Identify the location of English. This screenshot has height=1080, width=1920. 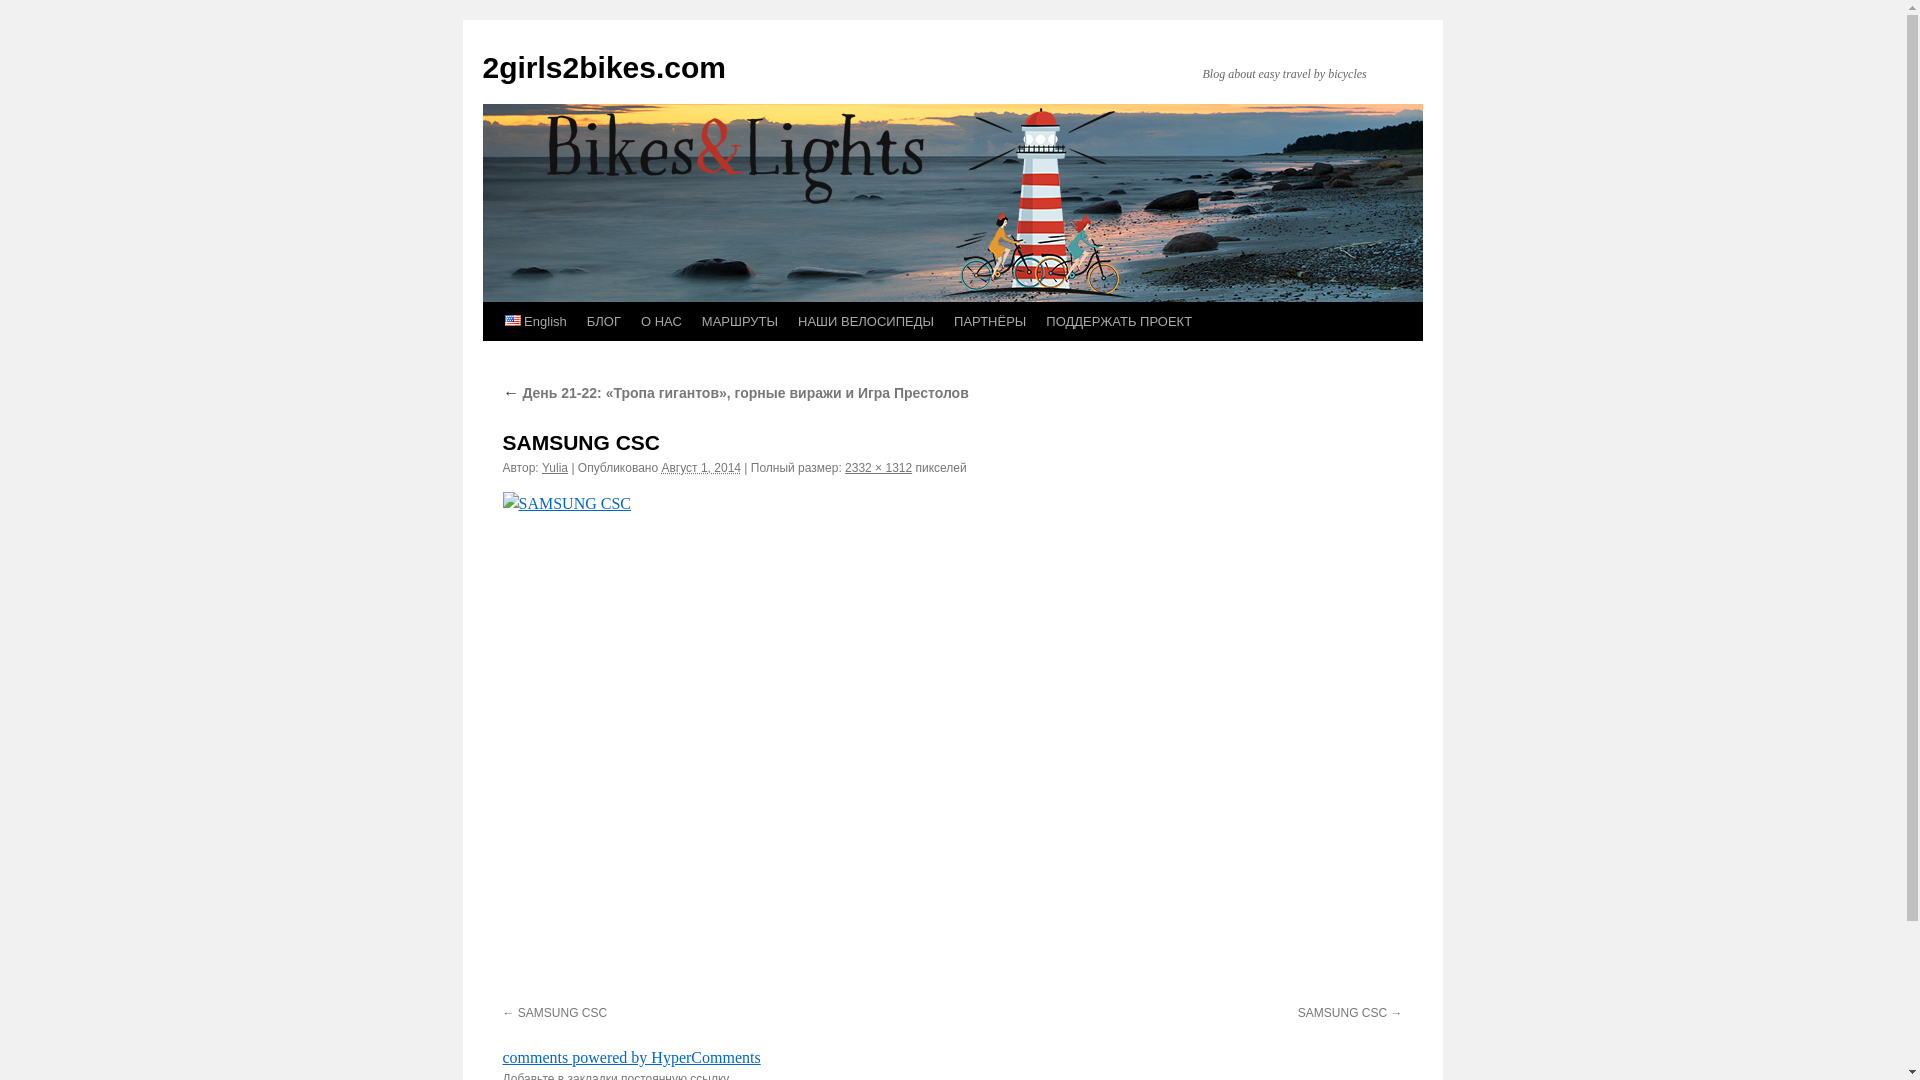
(512, 320).